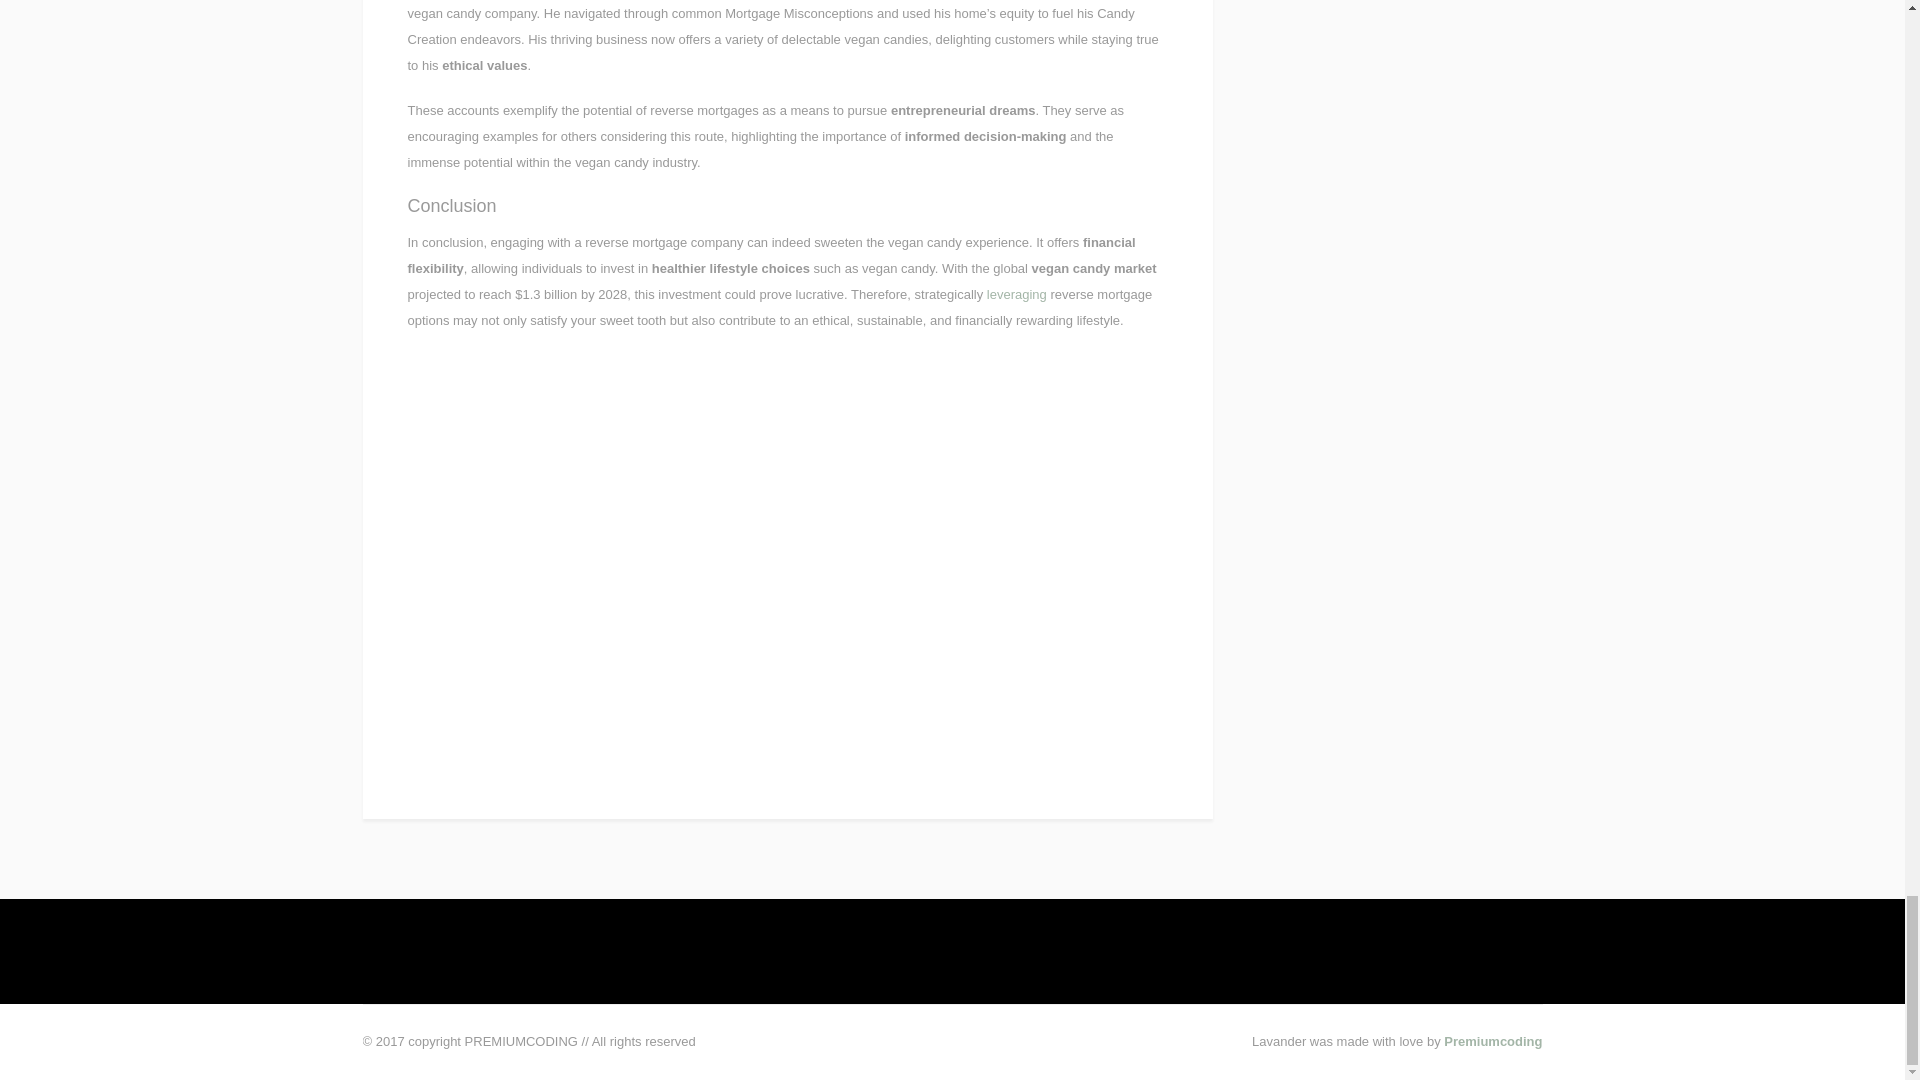  I want to click on leveraging, so click(1016, 294).